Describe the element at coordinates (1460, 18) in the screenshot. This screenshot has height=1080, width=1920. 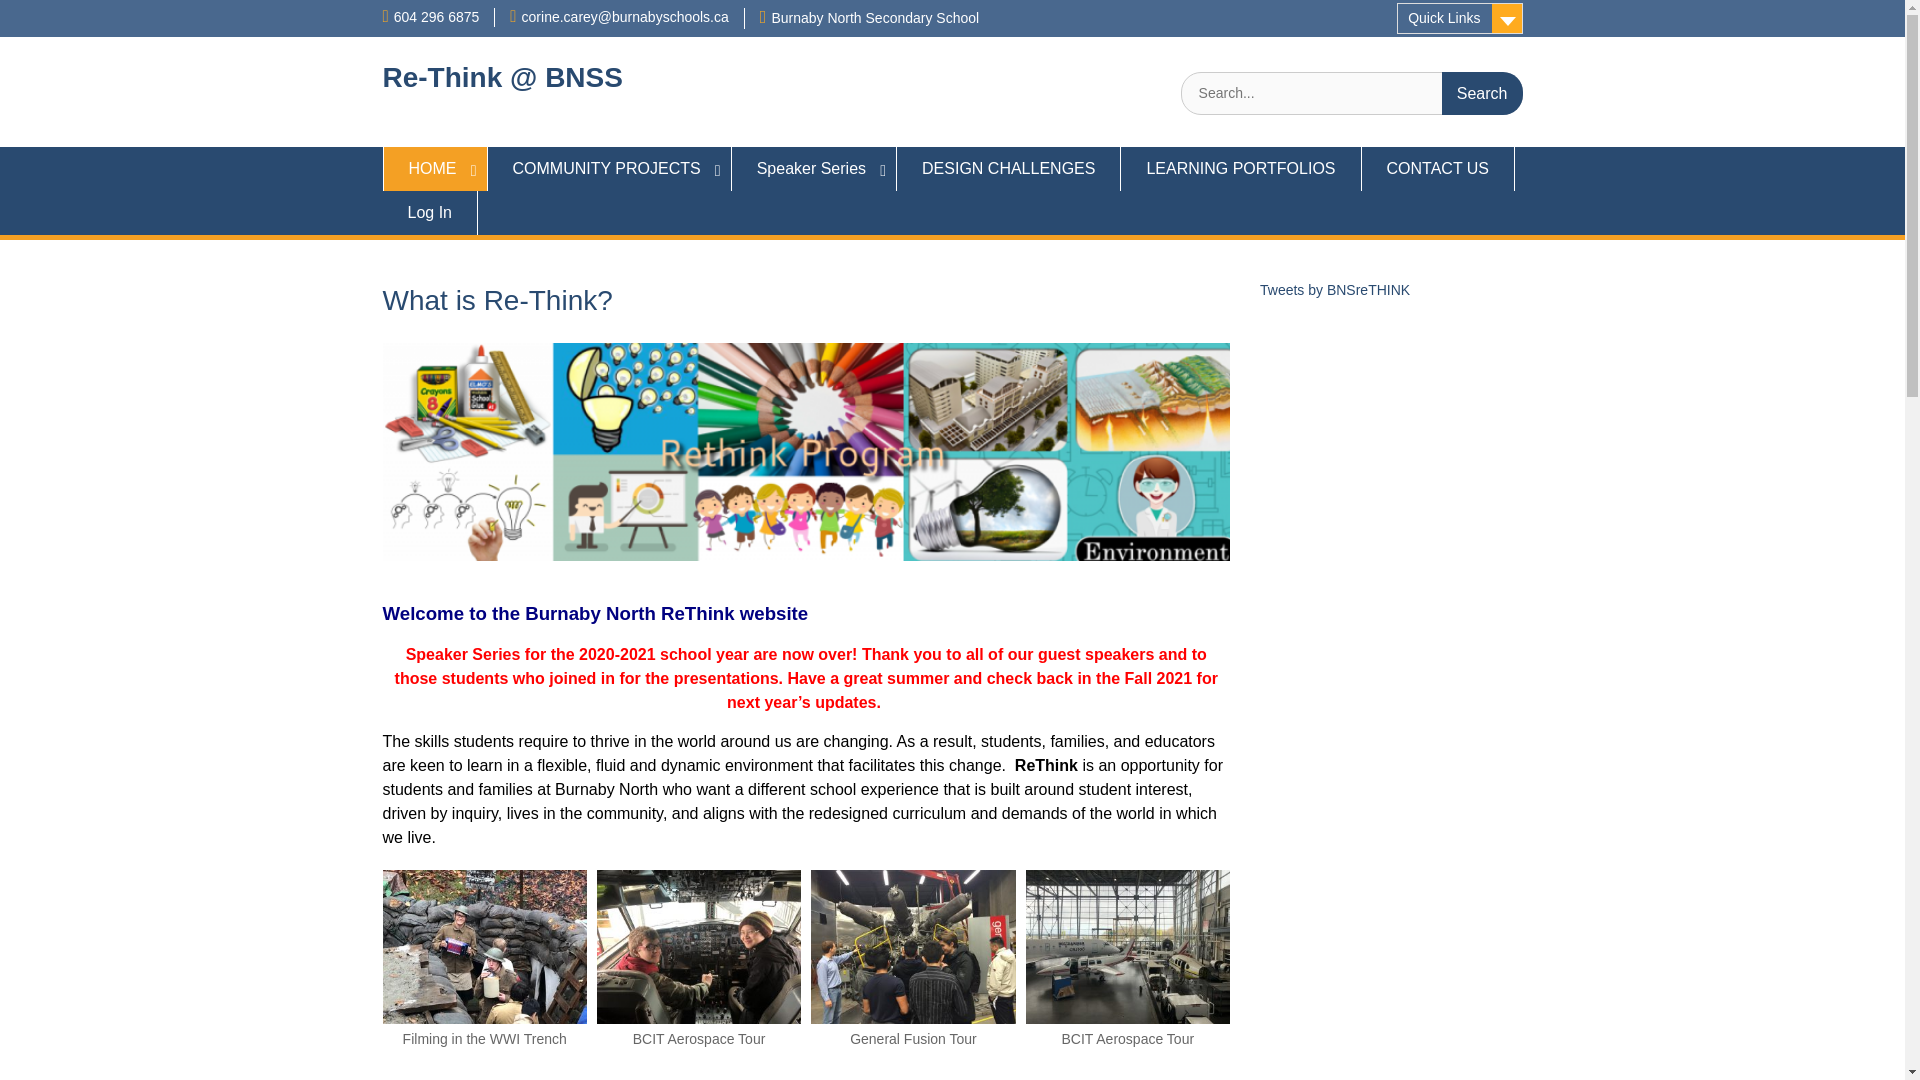
I see `Quick Links` at that location.